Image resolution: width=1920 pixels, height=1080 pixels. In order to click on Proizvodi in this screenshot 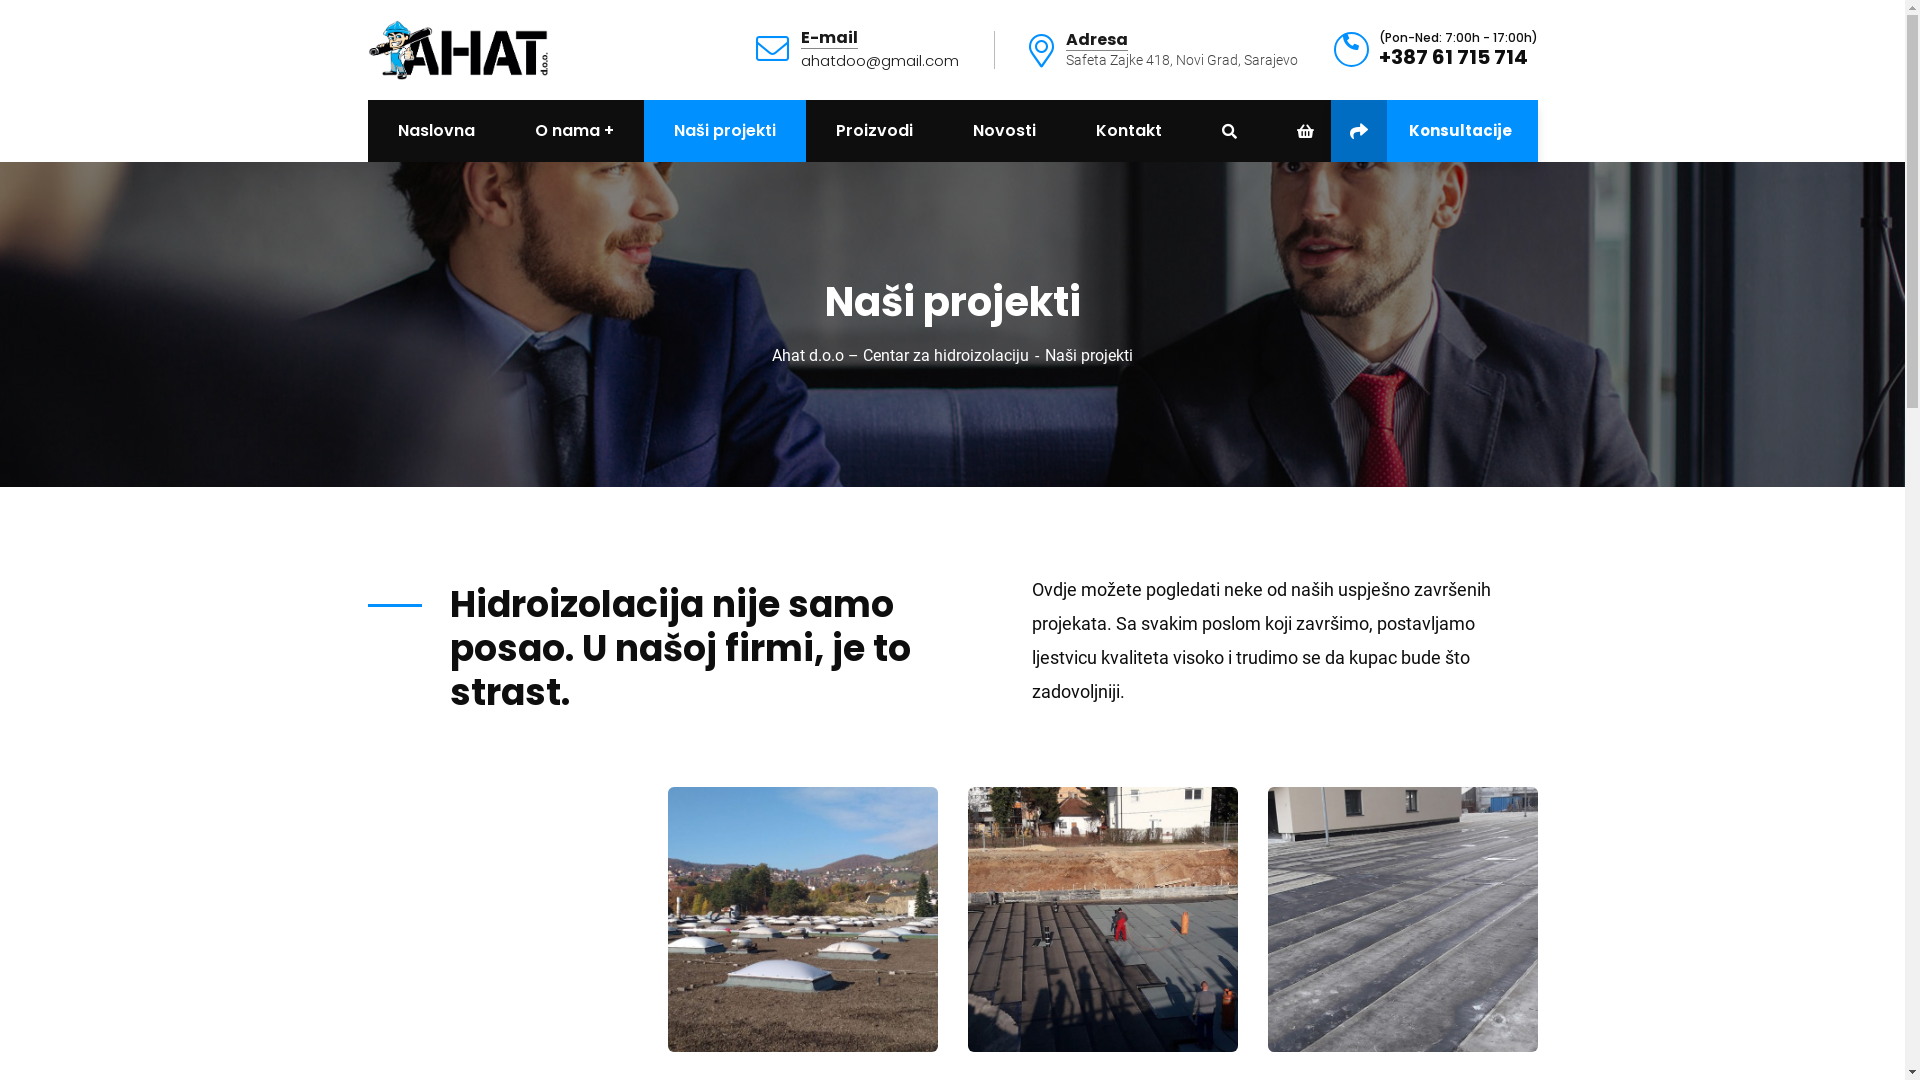, I will do `click(874, 131)`.